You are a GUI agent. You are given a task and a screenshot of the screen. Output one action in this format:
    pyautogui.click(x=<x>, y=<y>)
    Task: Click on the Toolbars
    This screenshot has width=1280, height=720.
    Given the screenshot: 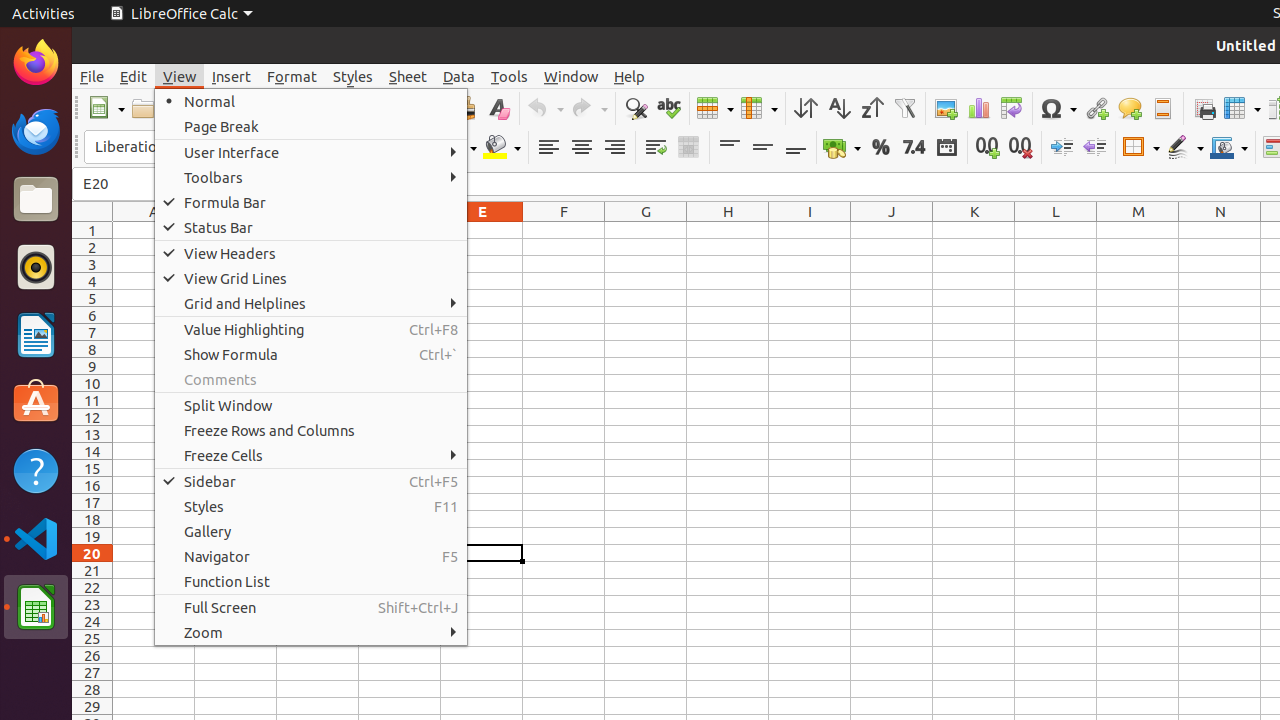 What is the action you would take?
    pyautogui.click(x=311, y=178)
    